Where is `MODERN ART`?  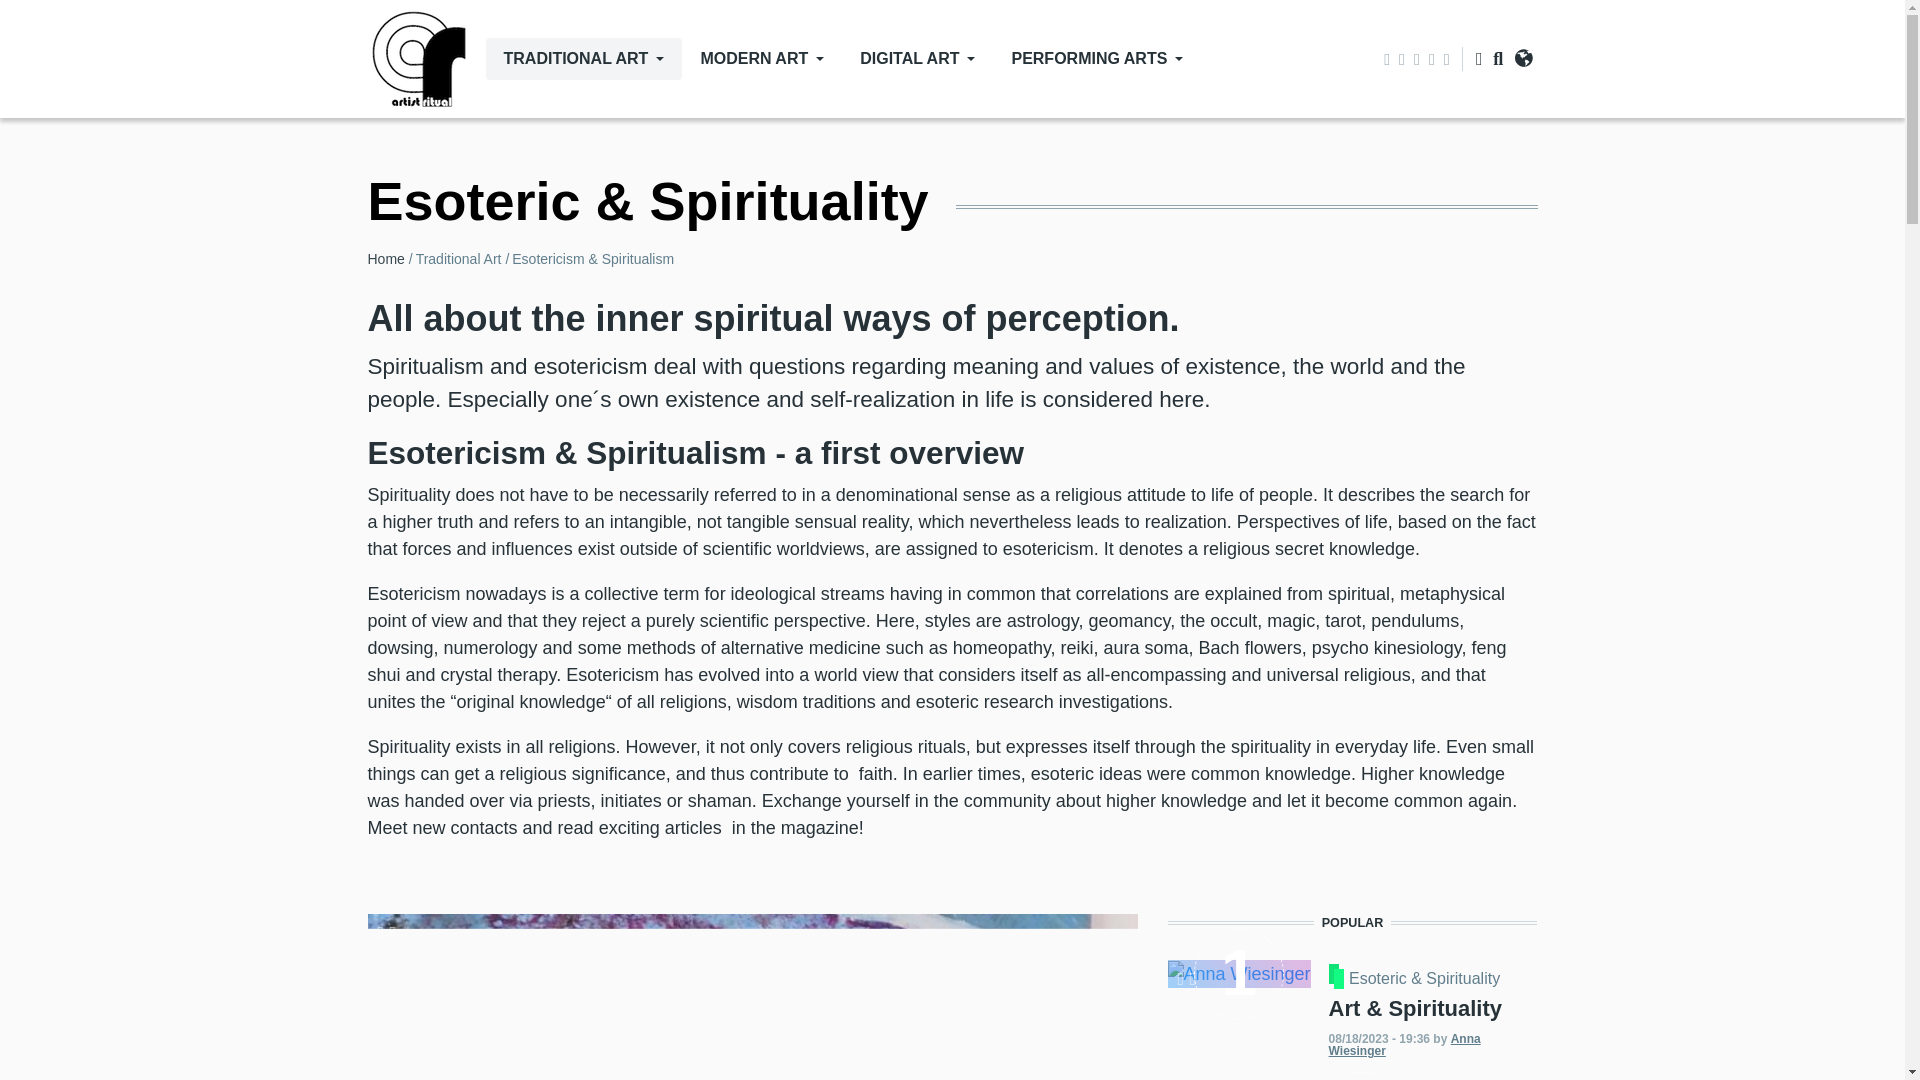 MODERN ART is located at coordinates (762, 58).